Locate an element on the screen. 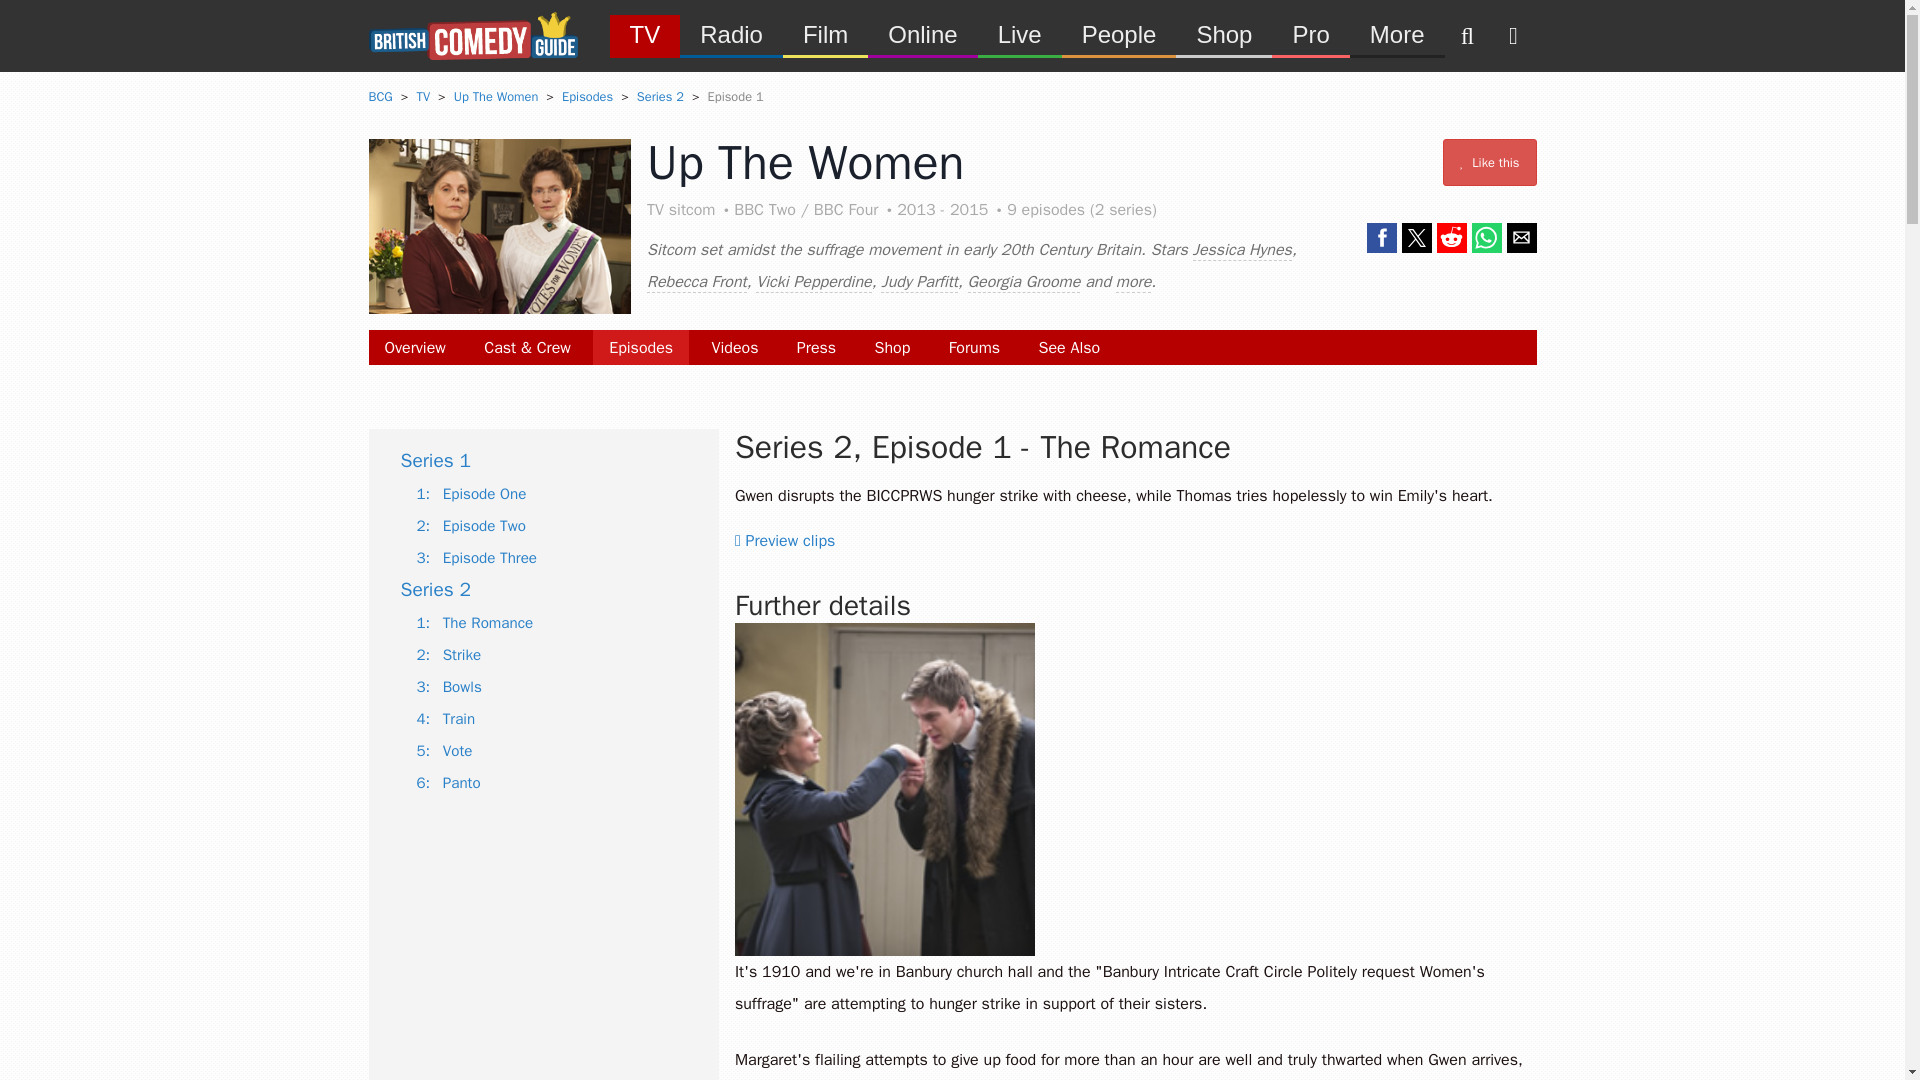 Image resolution: width=1920 pixels, height=1080 pixels. Film is located at coordinates (825, 34).